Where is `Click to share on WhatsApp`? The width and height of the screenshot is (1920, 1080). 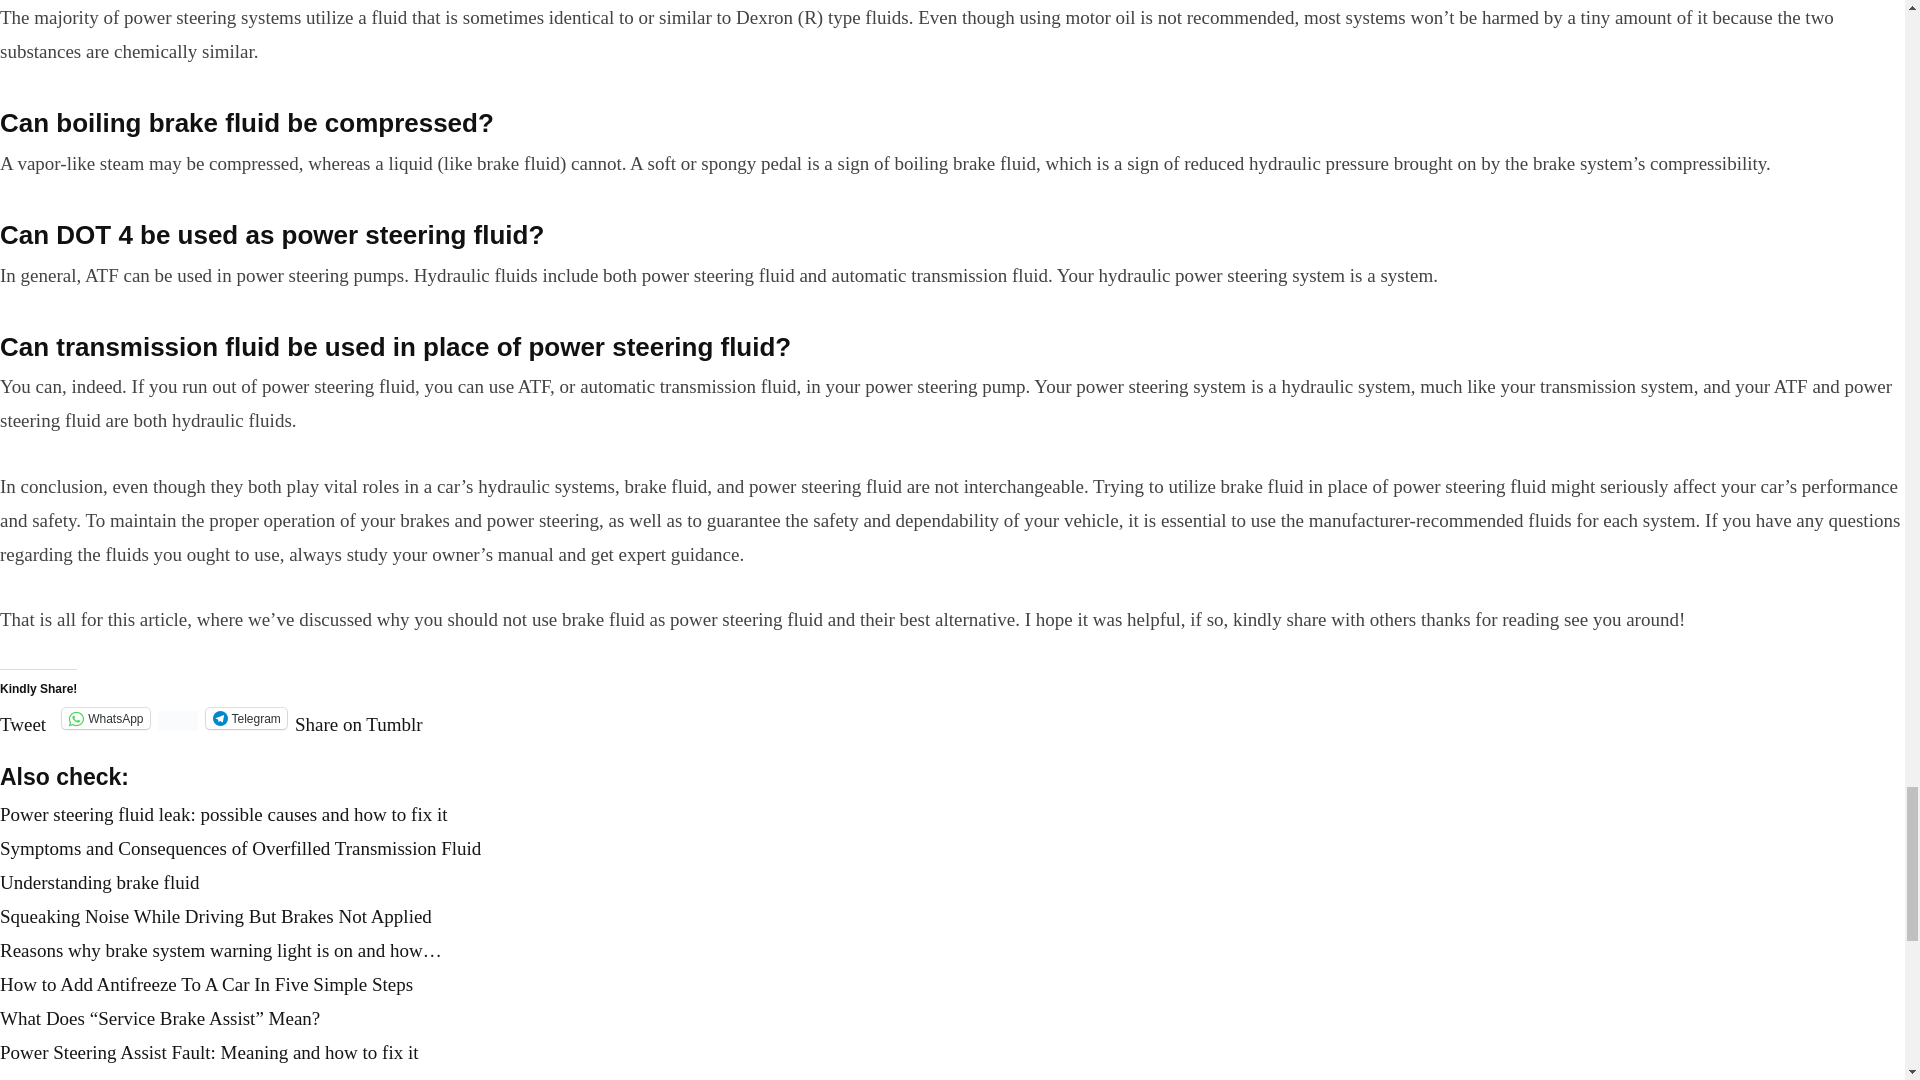 Click to share on WhatsApp is located at coordinates (105, 718).